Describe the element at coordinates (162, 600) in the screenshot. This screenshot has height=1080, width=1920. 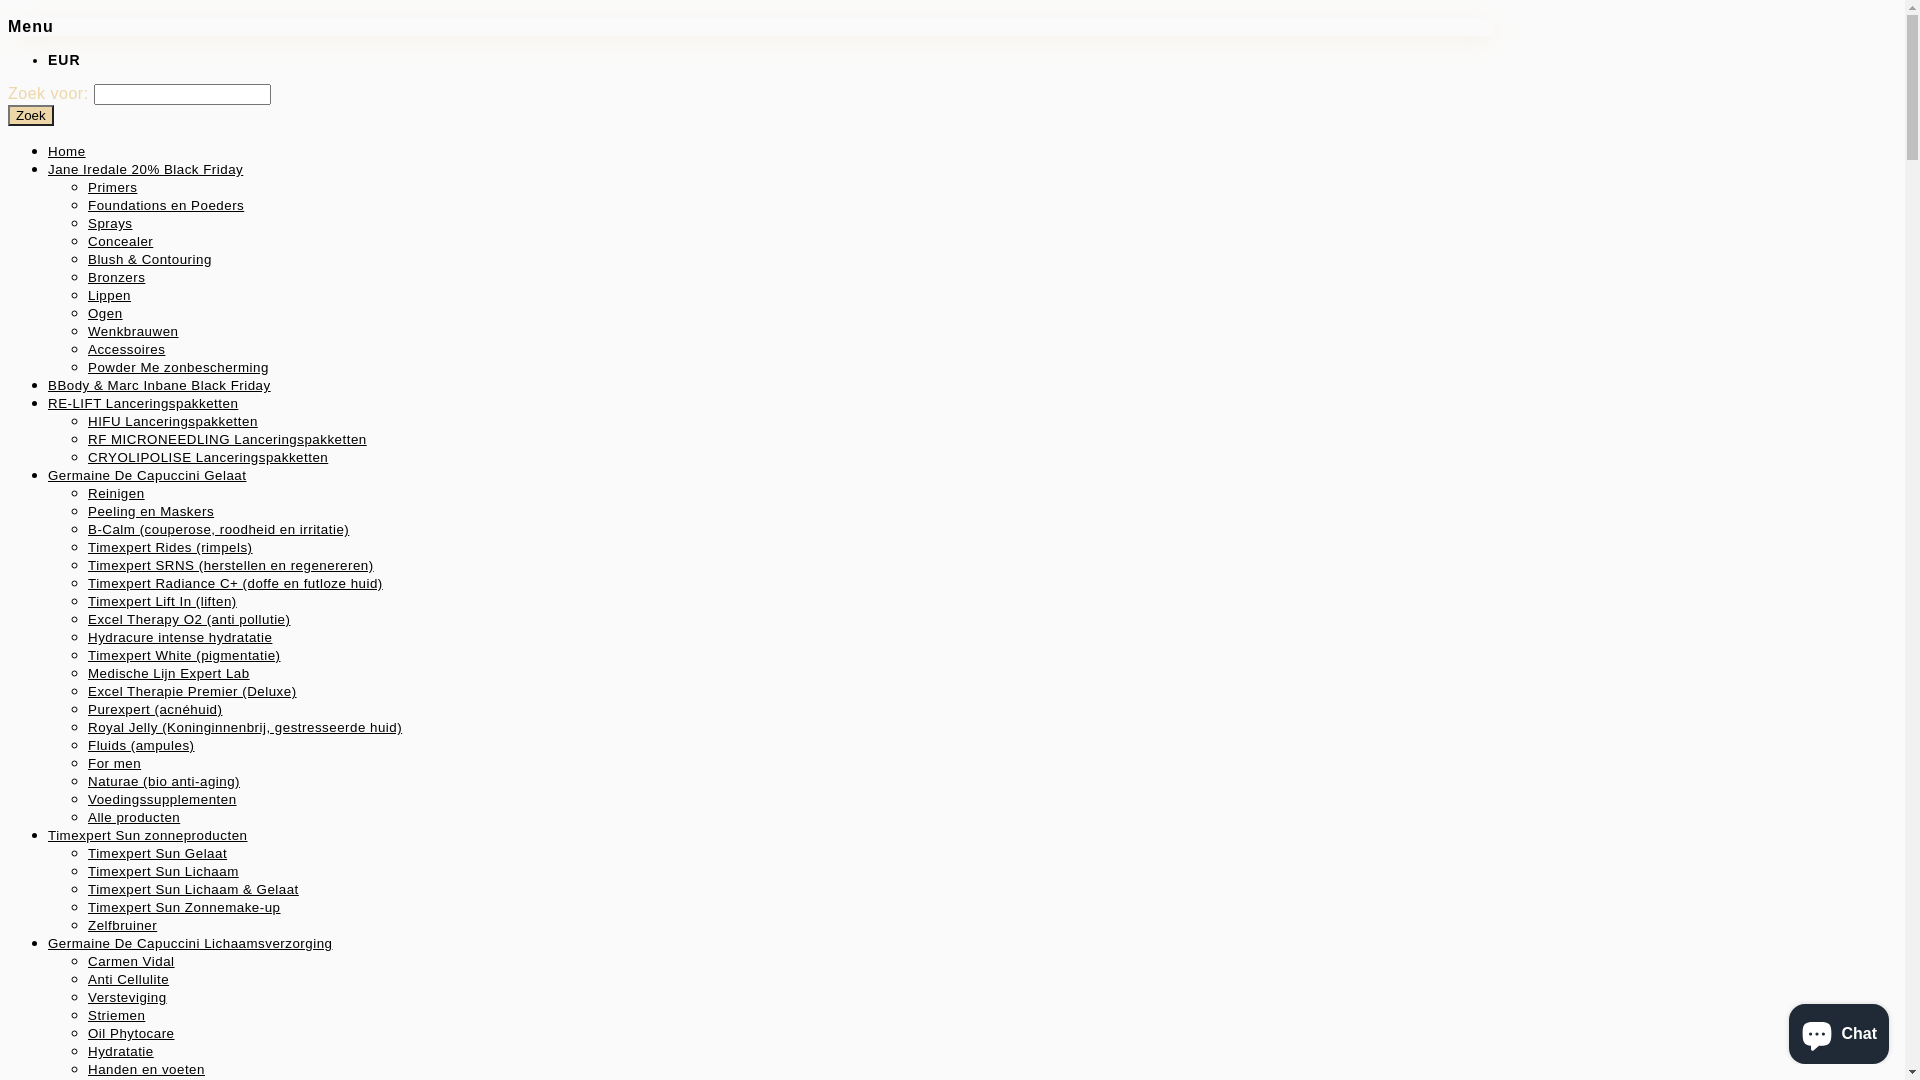
I see `Timexpert Lift In (liften)` at that location.